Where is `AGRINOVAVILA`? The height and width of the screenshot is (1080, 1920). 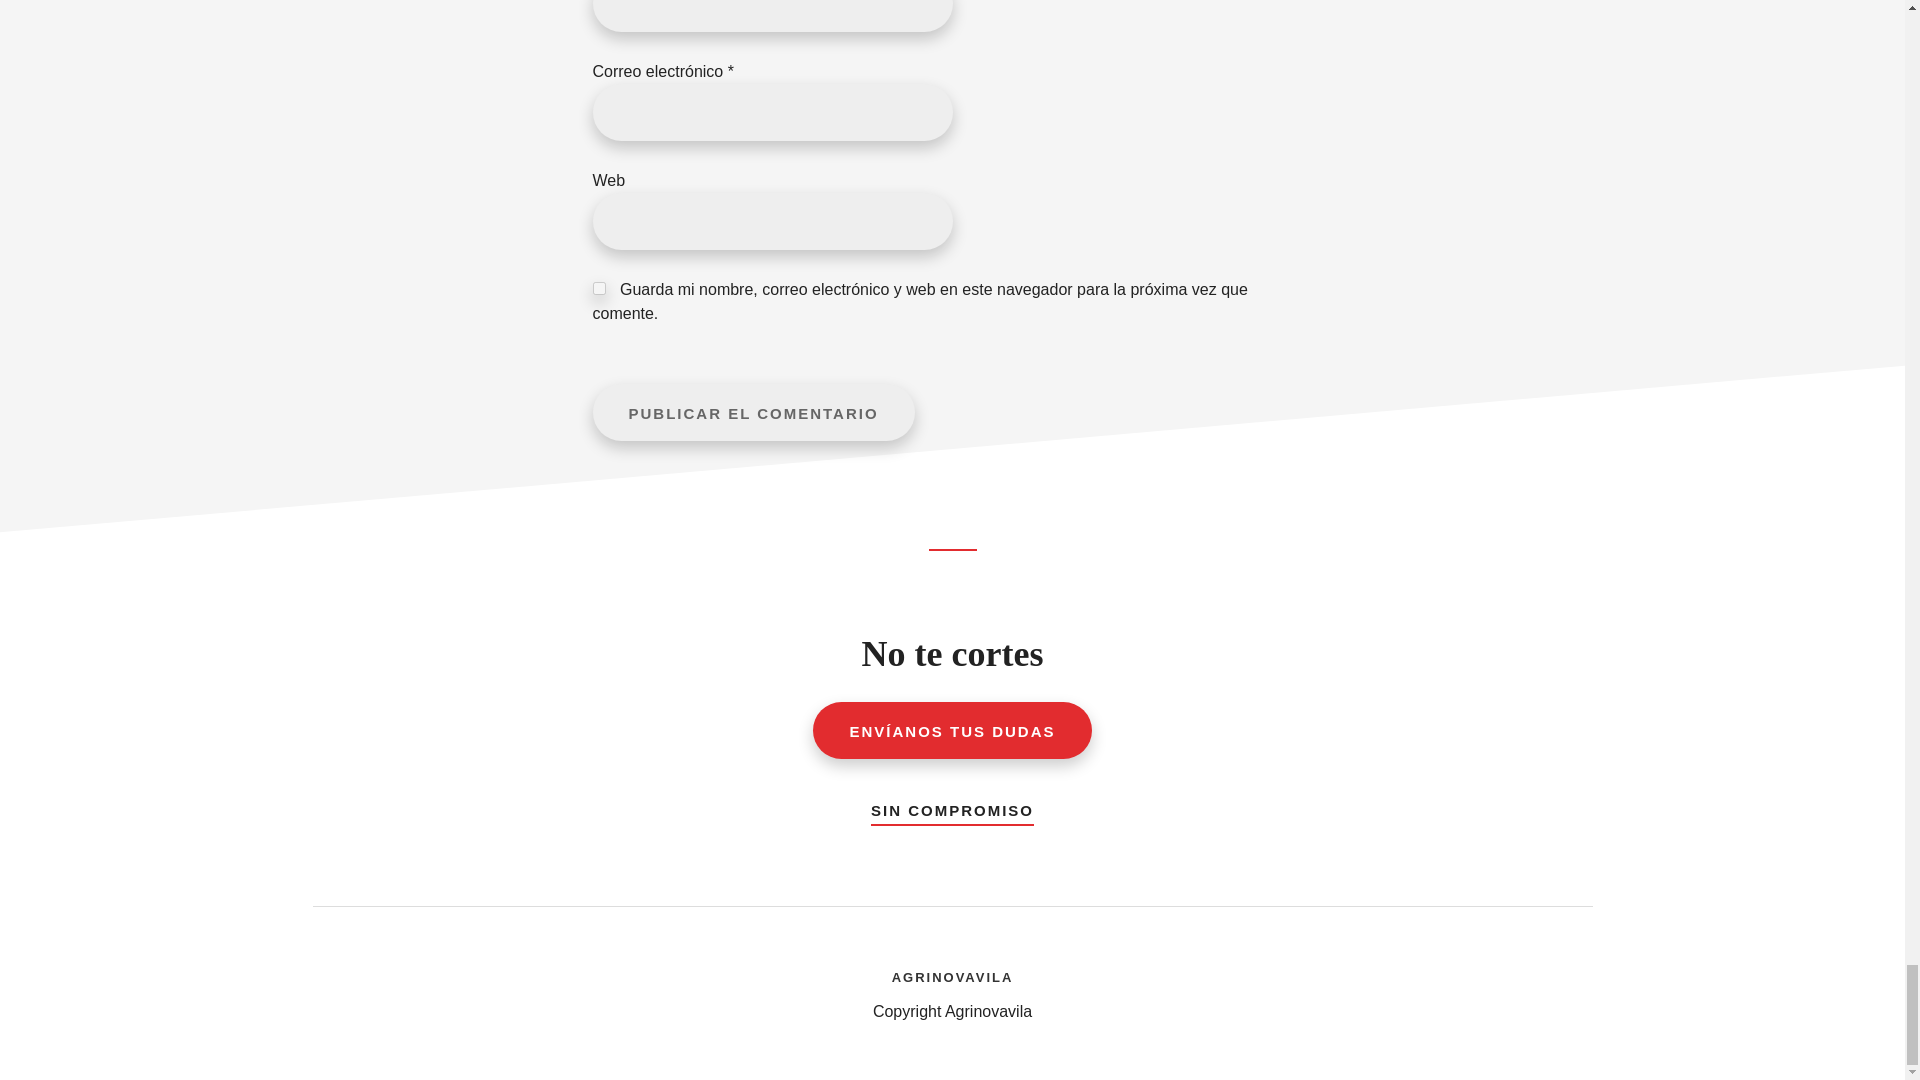 AGRINOVAVILA is located at coordinates (952, 974).